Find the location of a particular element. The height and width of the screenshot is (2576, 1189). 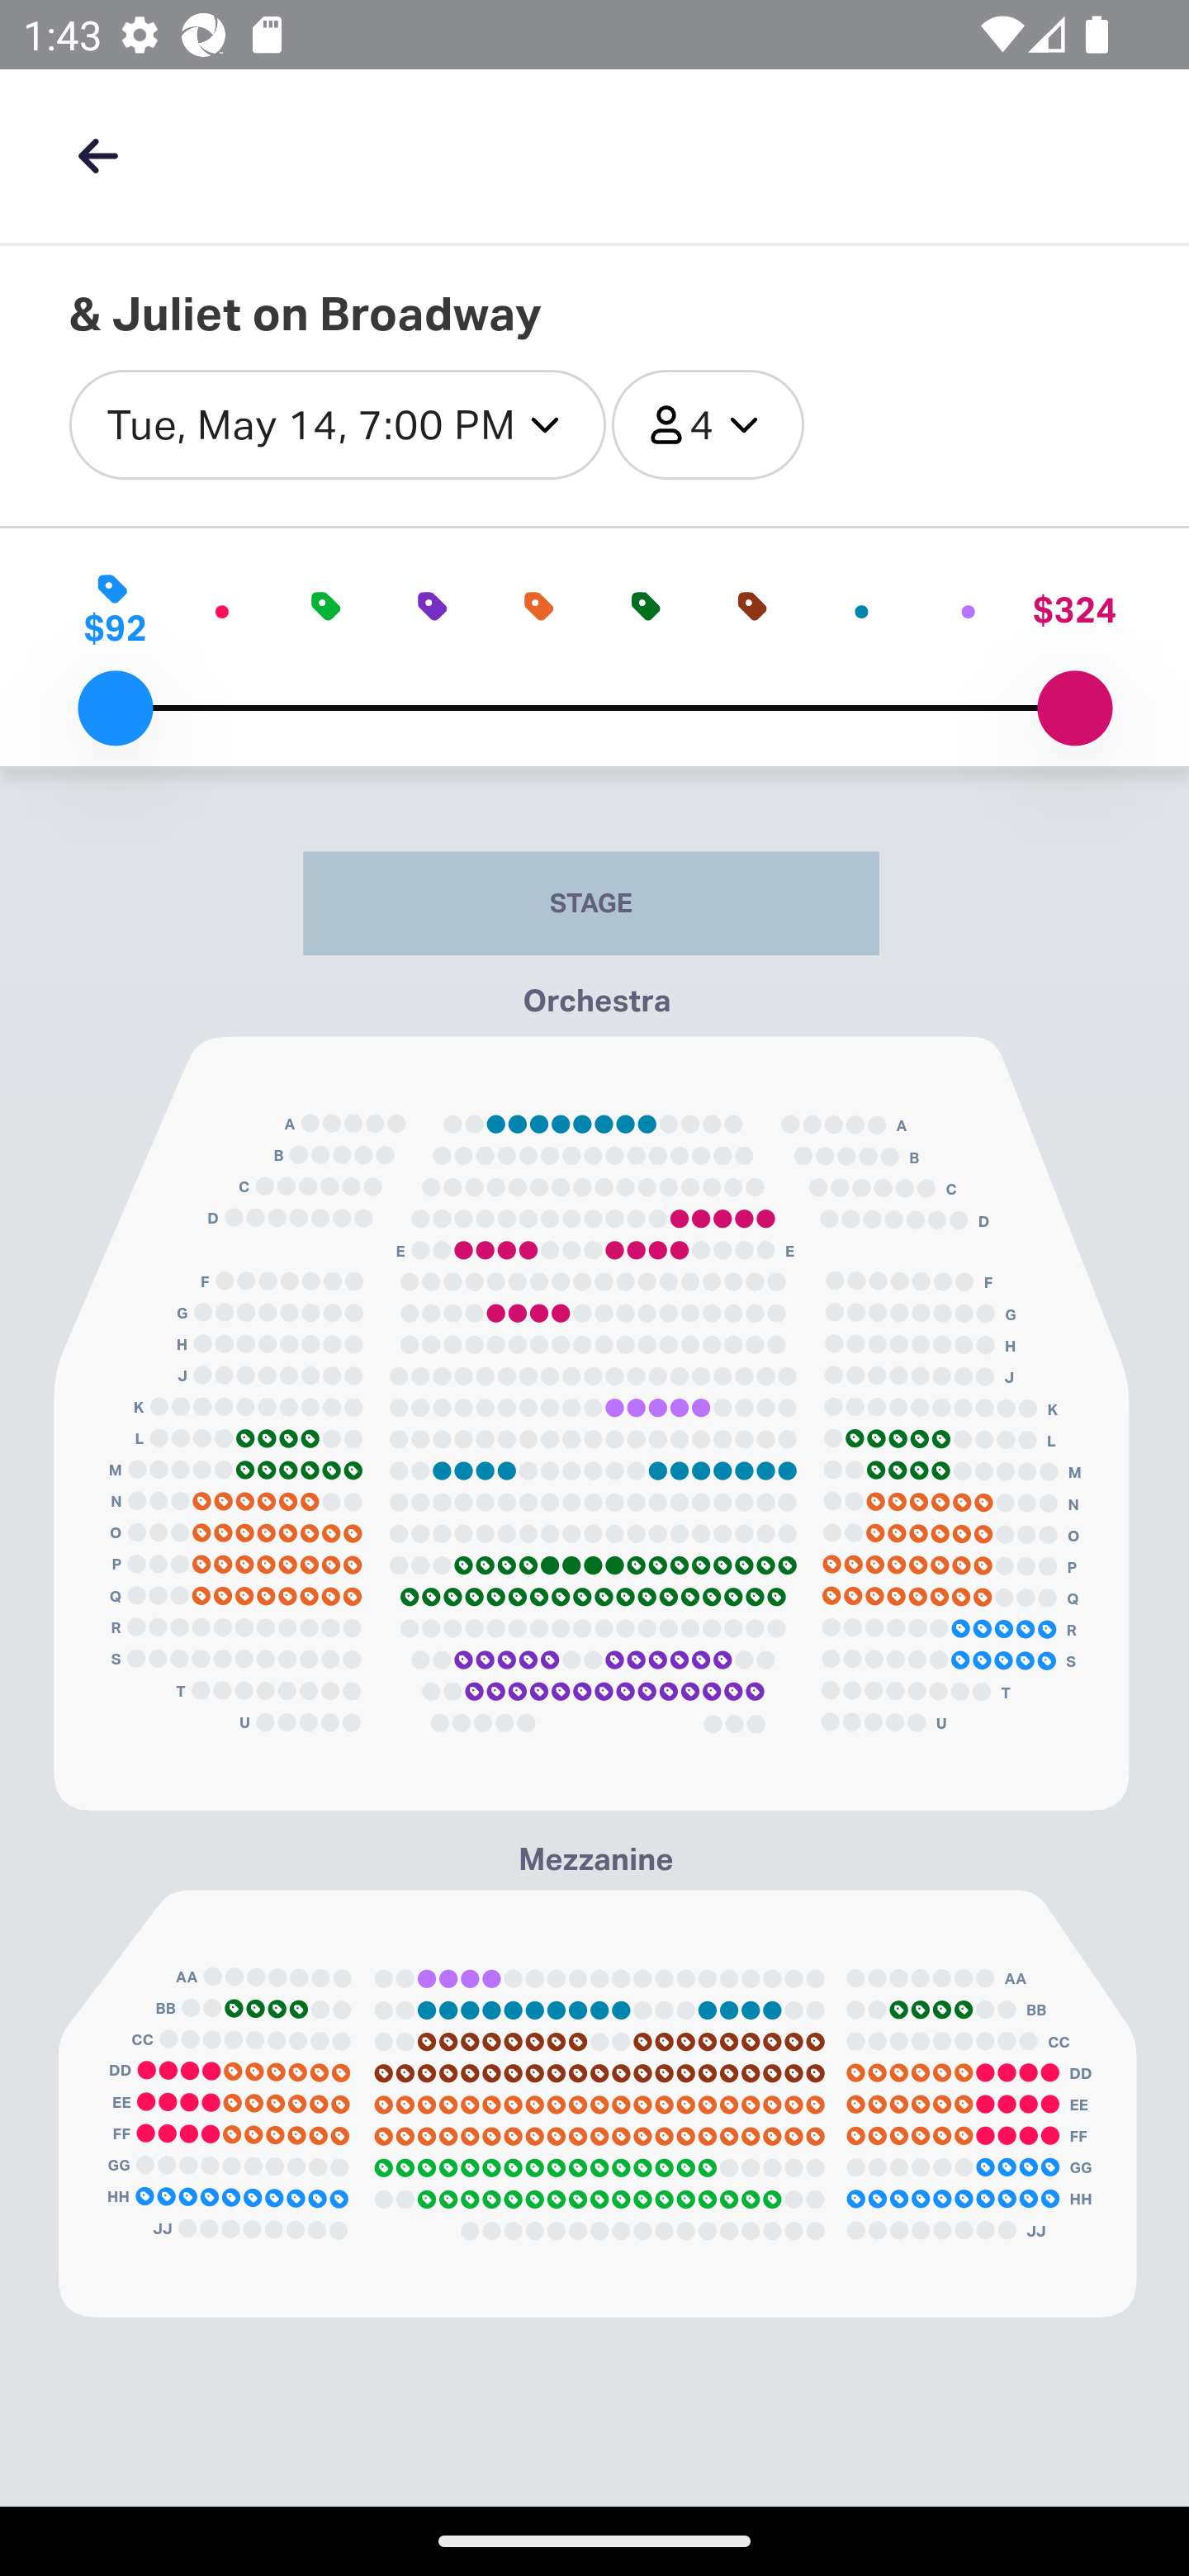

0.0 is located at coordinates (115, 708).